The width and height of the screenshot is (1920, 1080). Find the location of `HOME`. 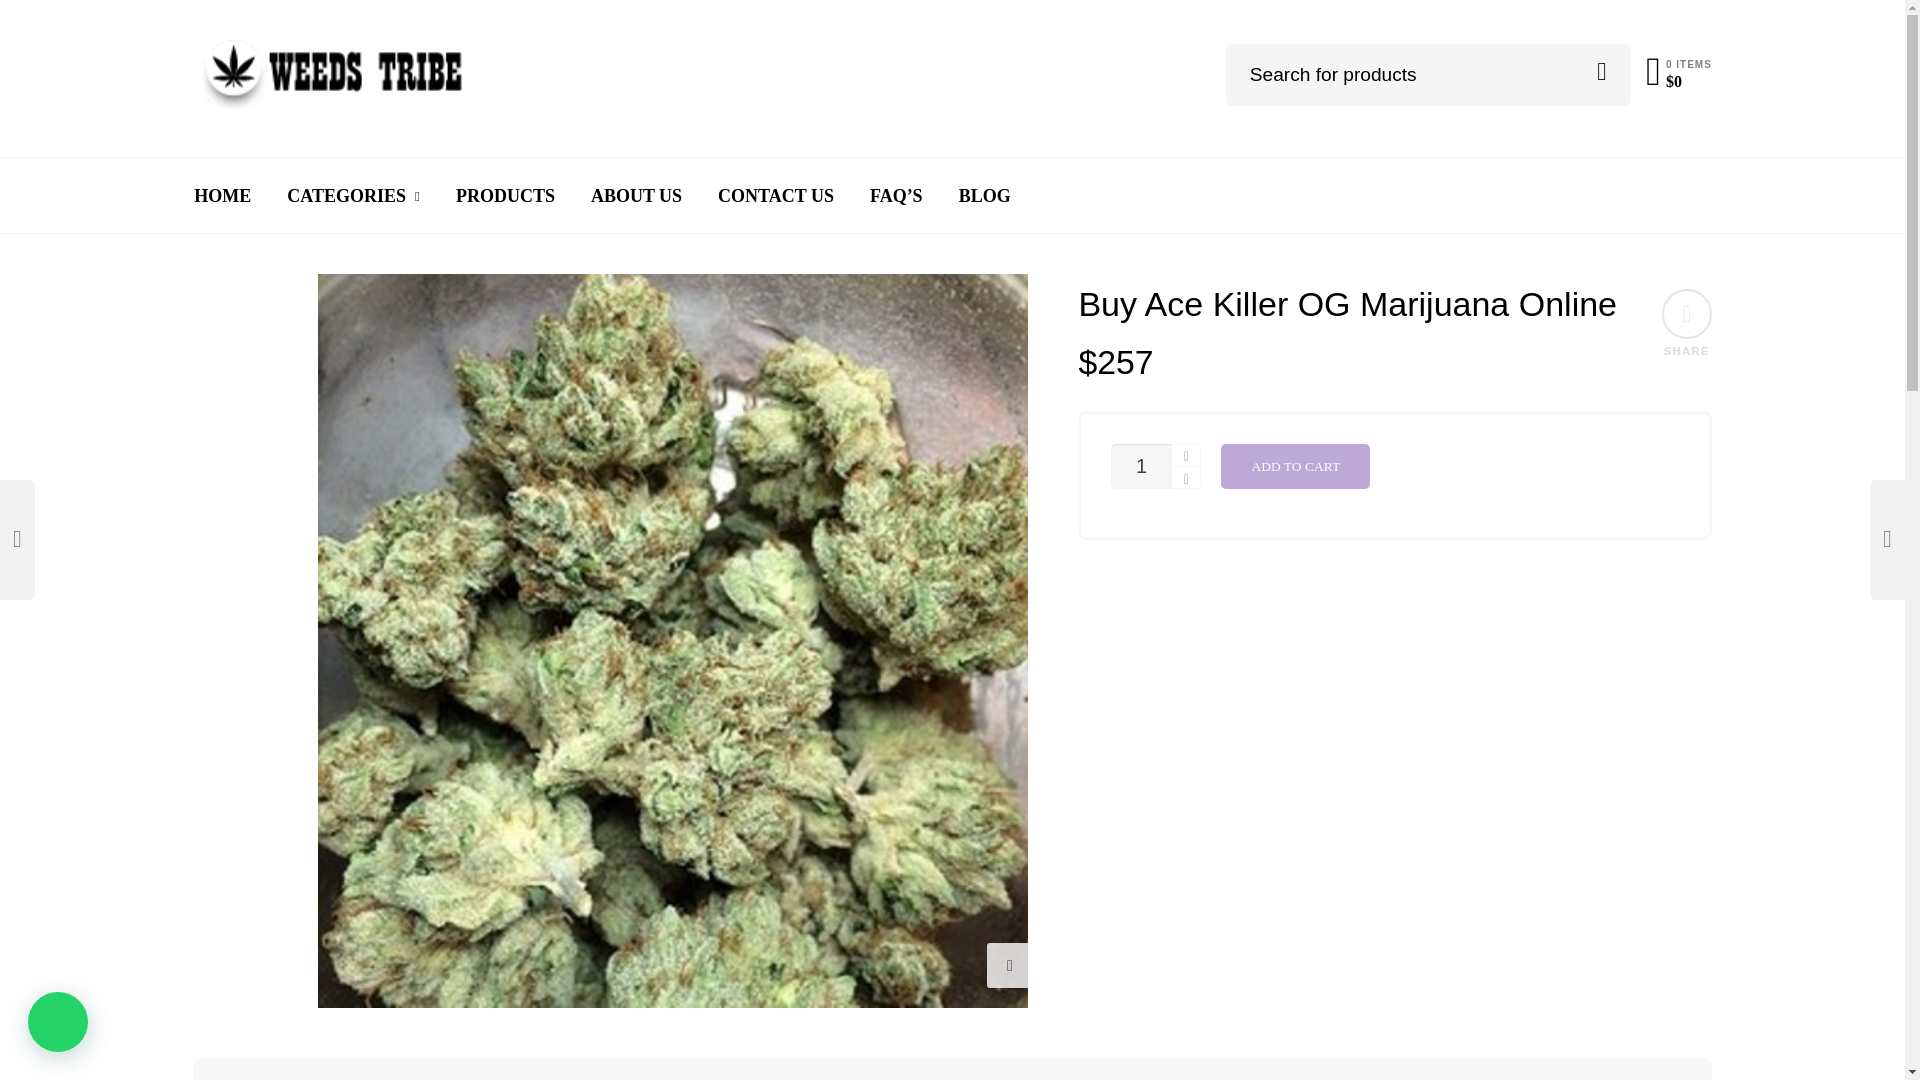

HOME is located at coordinates (222, 196).